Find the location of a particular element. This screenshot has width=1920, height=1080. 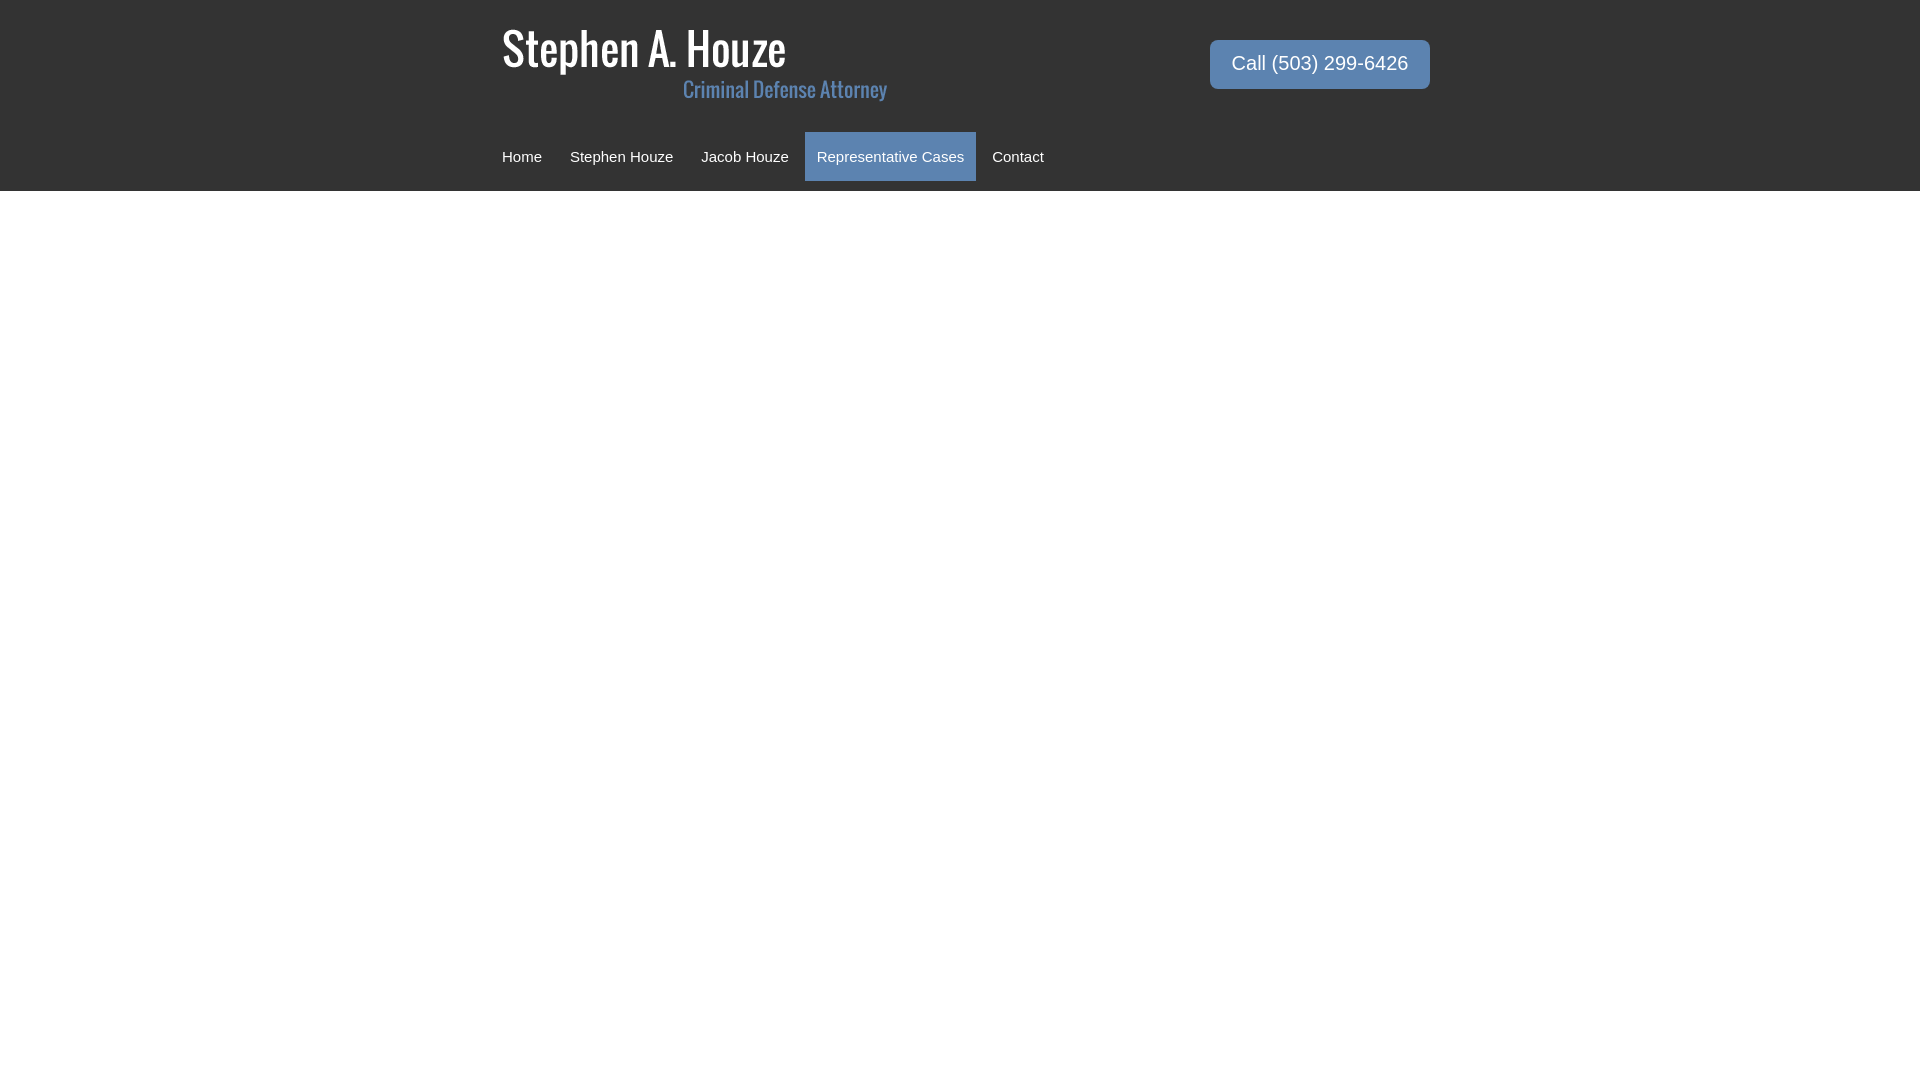

Home is located at coordinates (522, 156).